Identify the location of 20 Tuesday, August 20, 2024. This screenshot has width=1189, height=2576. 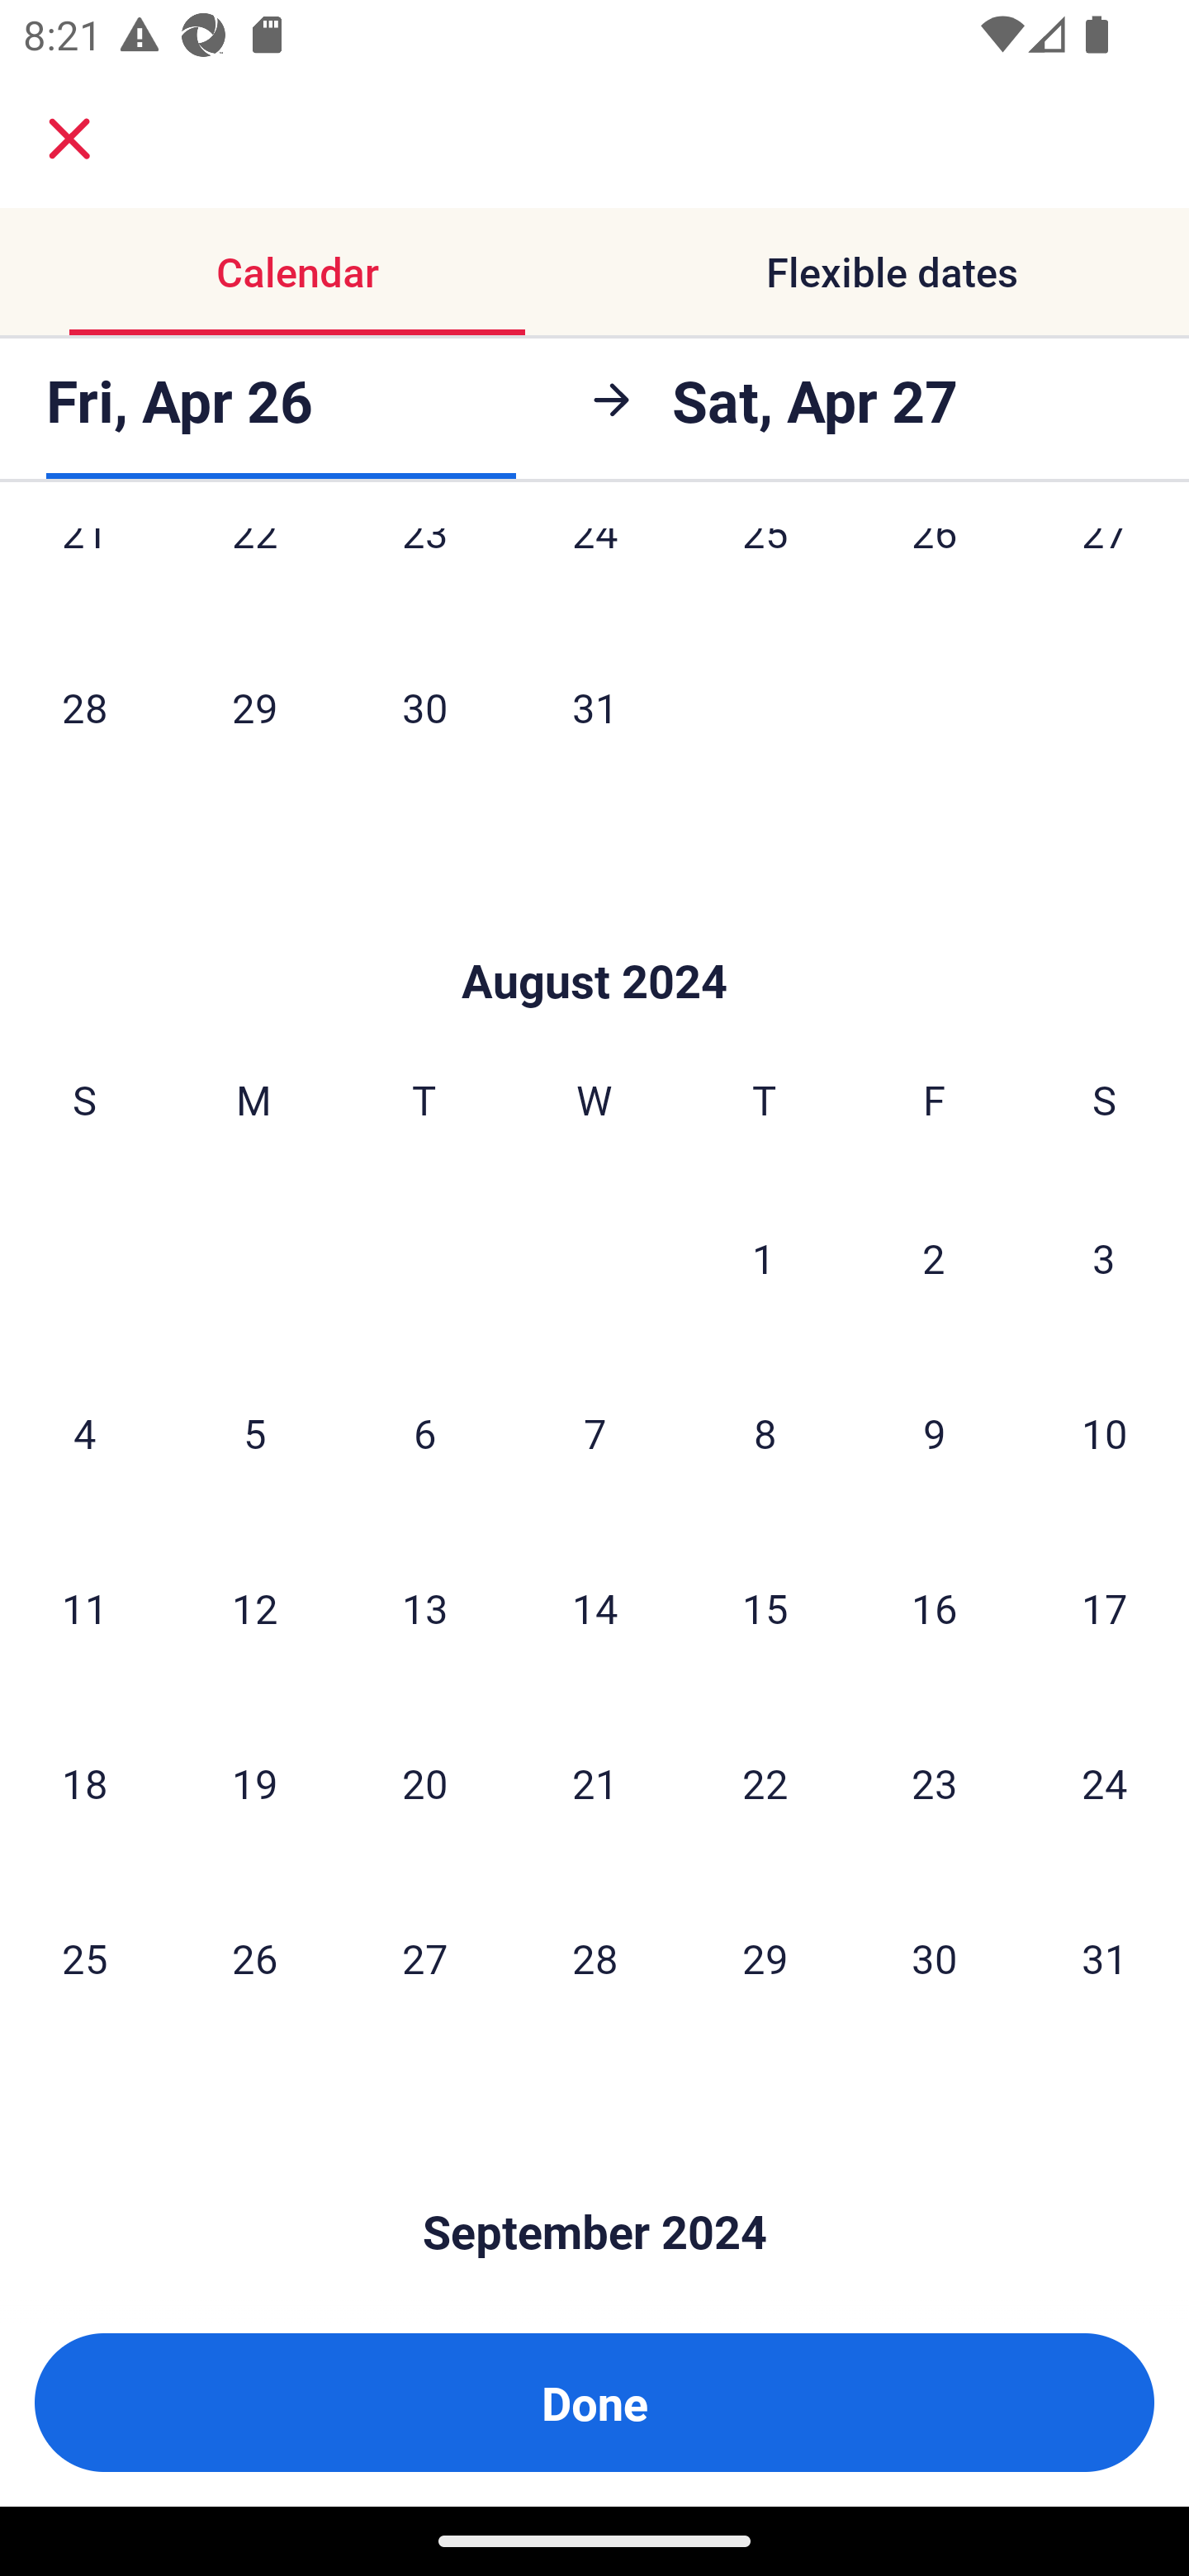
(424, 1783).